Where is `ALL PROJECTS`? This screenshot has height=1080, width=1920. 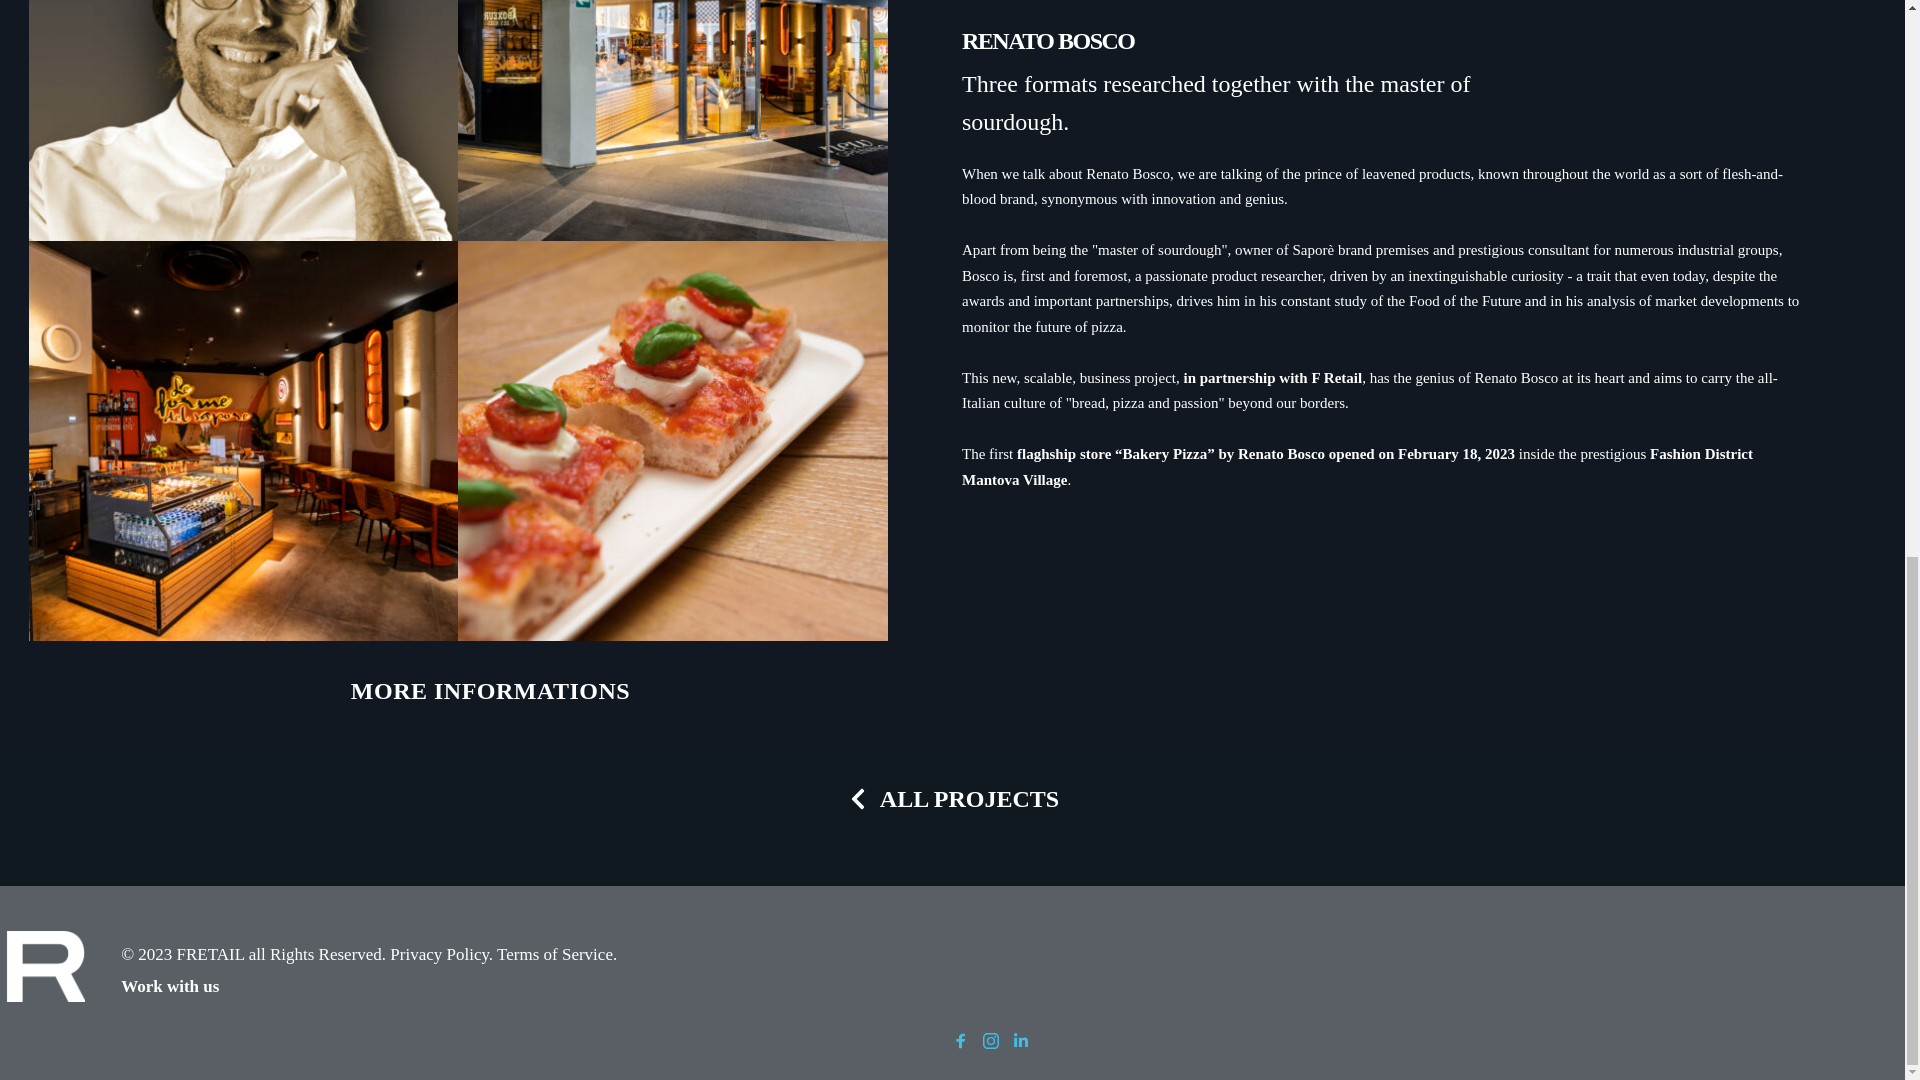 ALL PROJECTS is located at coordinates (952, 798).